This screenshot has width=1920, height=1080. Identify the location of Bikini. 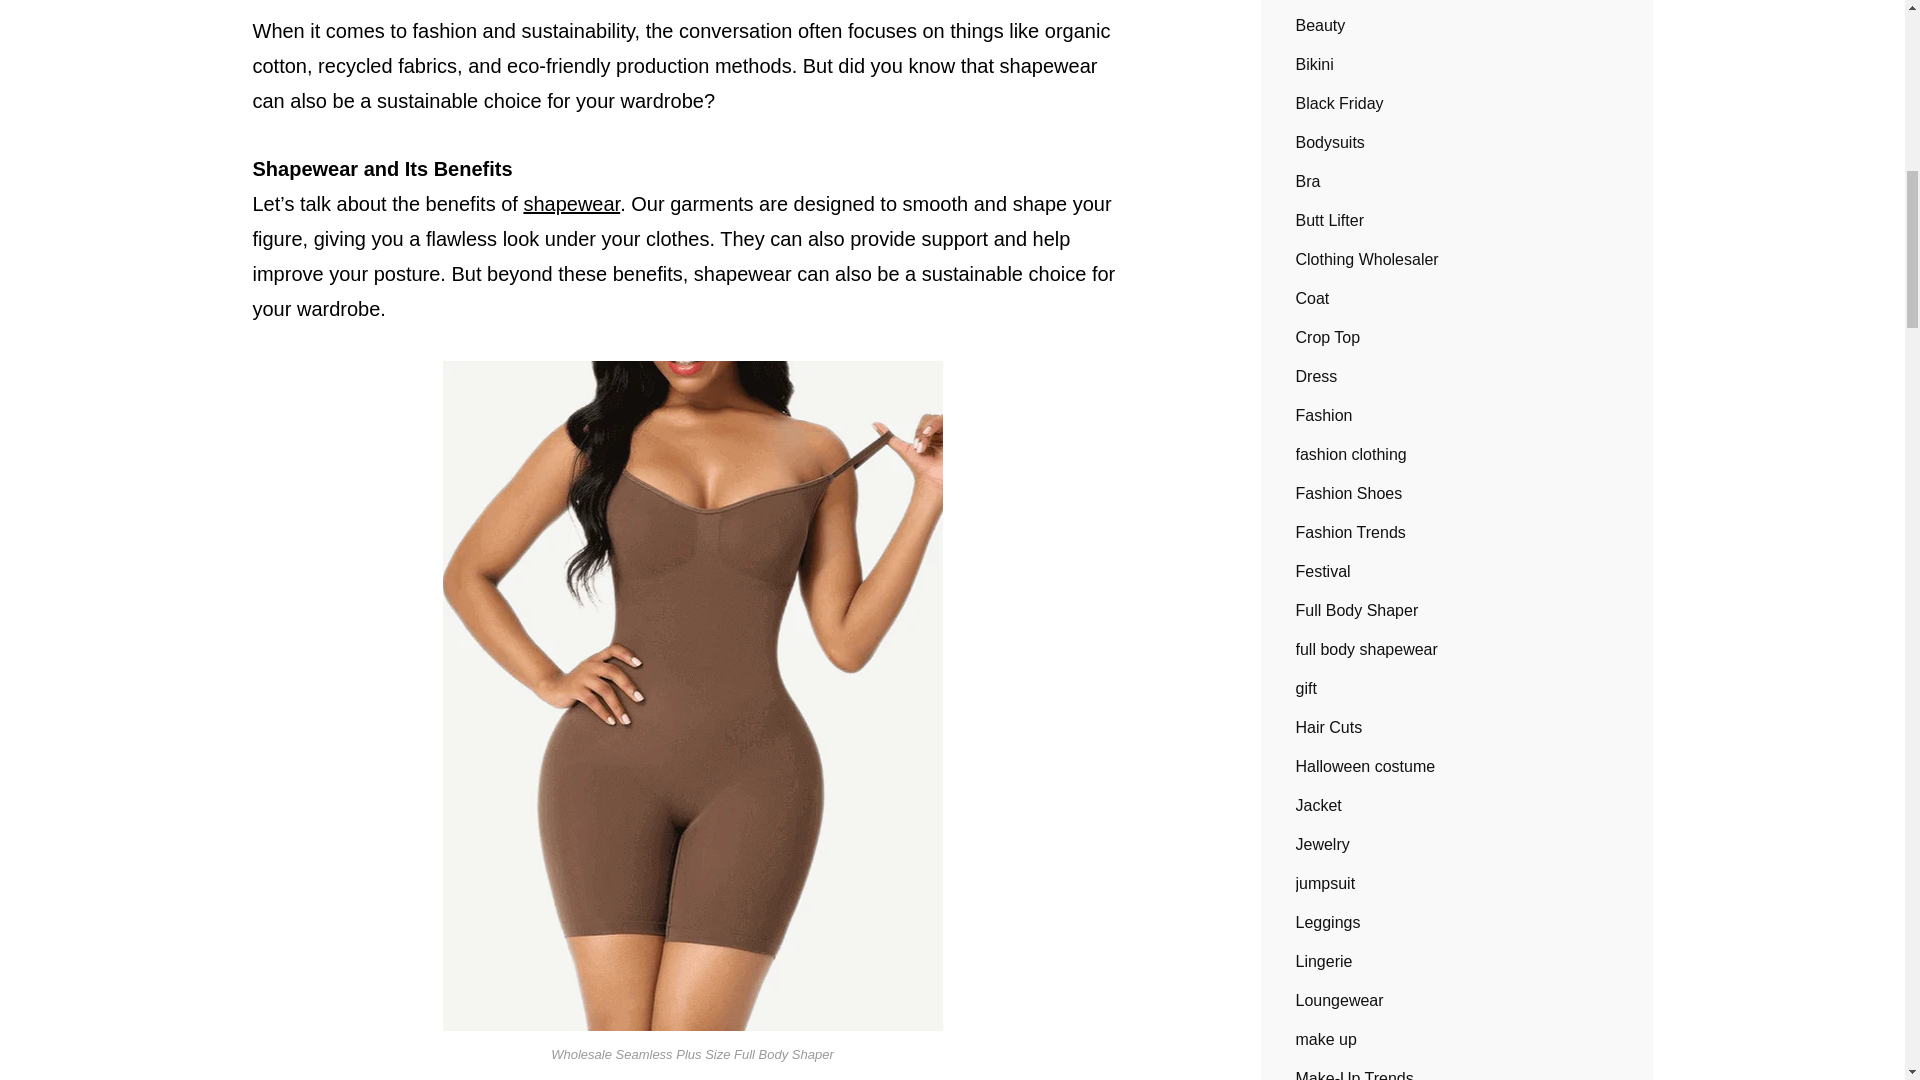
(1315, 64).